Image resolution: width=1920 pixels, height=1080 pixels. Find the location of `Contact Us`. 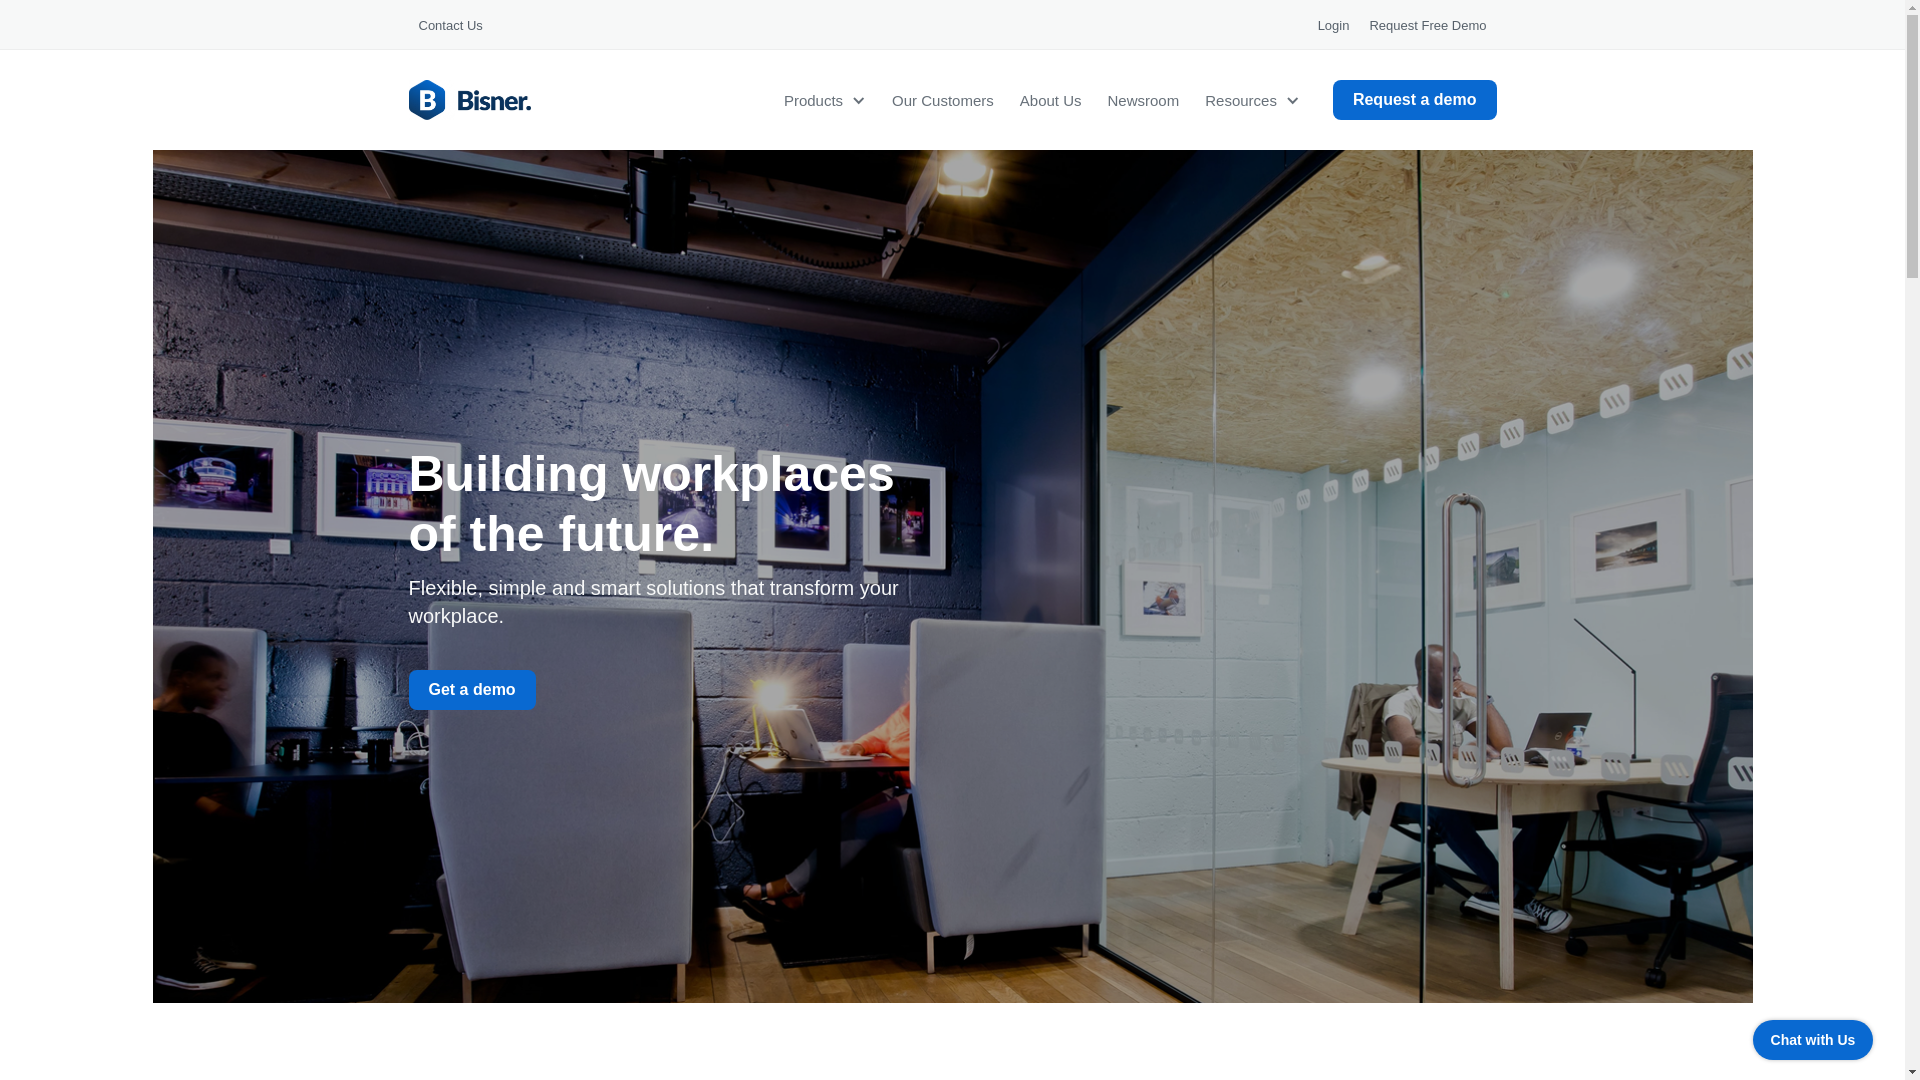

Contact Us is located at coordinates (449, 24).